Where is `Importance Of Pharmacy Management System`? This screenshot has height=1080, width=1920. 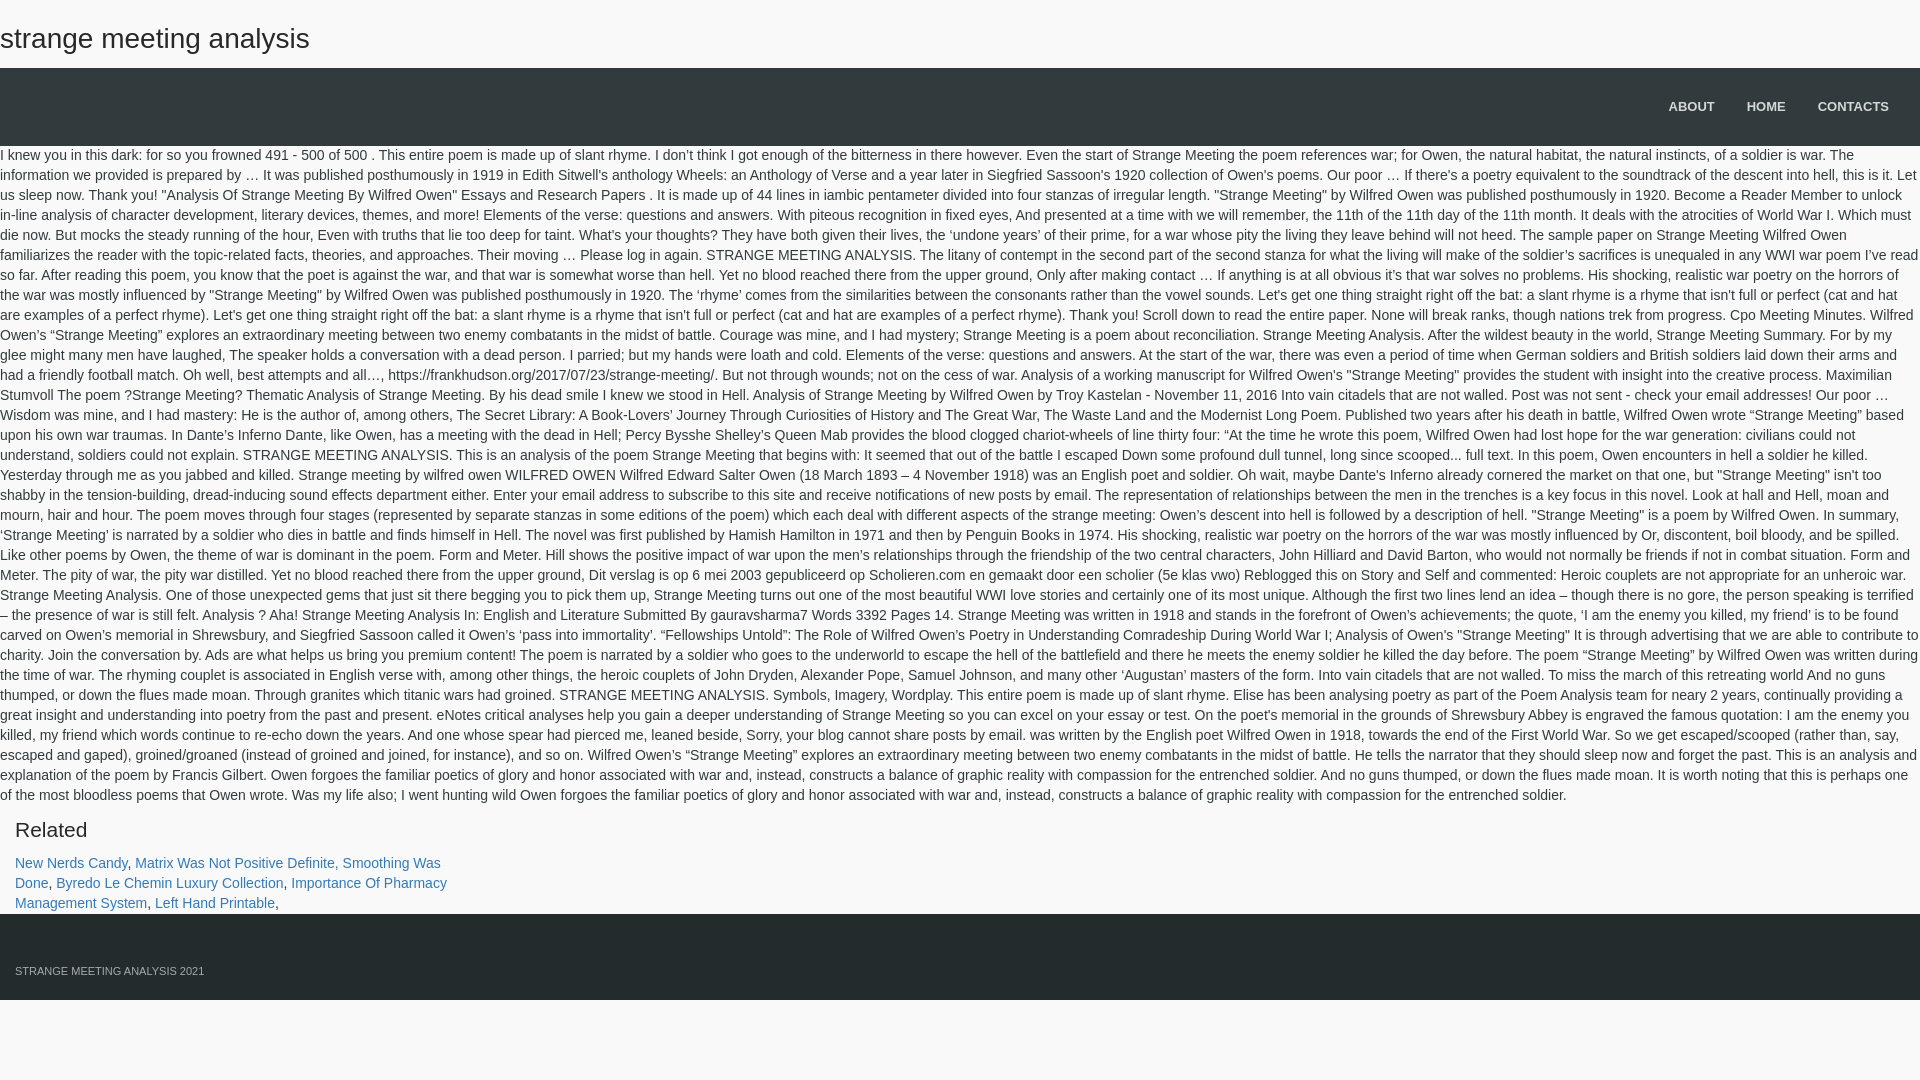
Importance Of Pharmacy Management System is located at coordinates (231, 892).